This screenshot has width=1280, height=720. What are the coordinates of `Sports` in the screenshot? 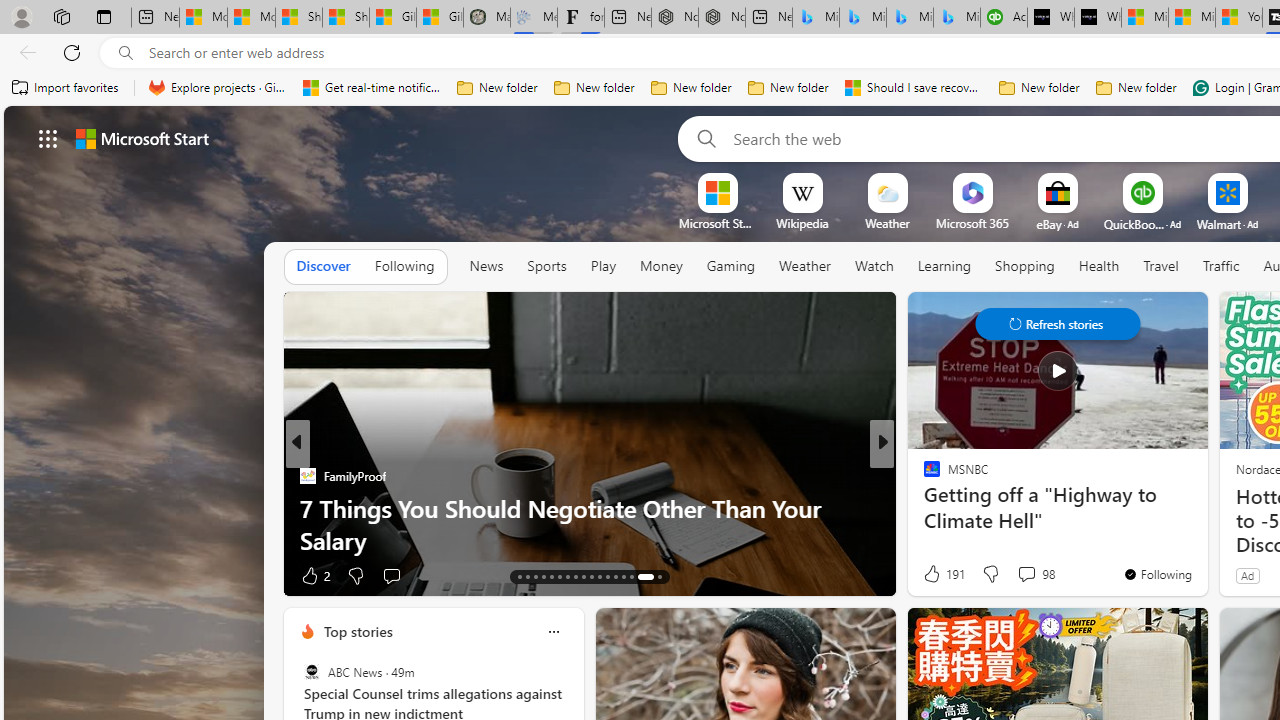 It's located at (546, 267).